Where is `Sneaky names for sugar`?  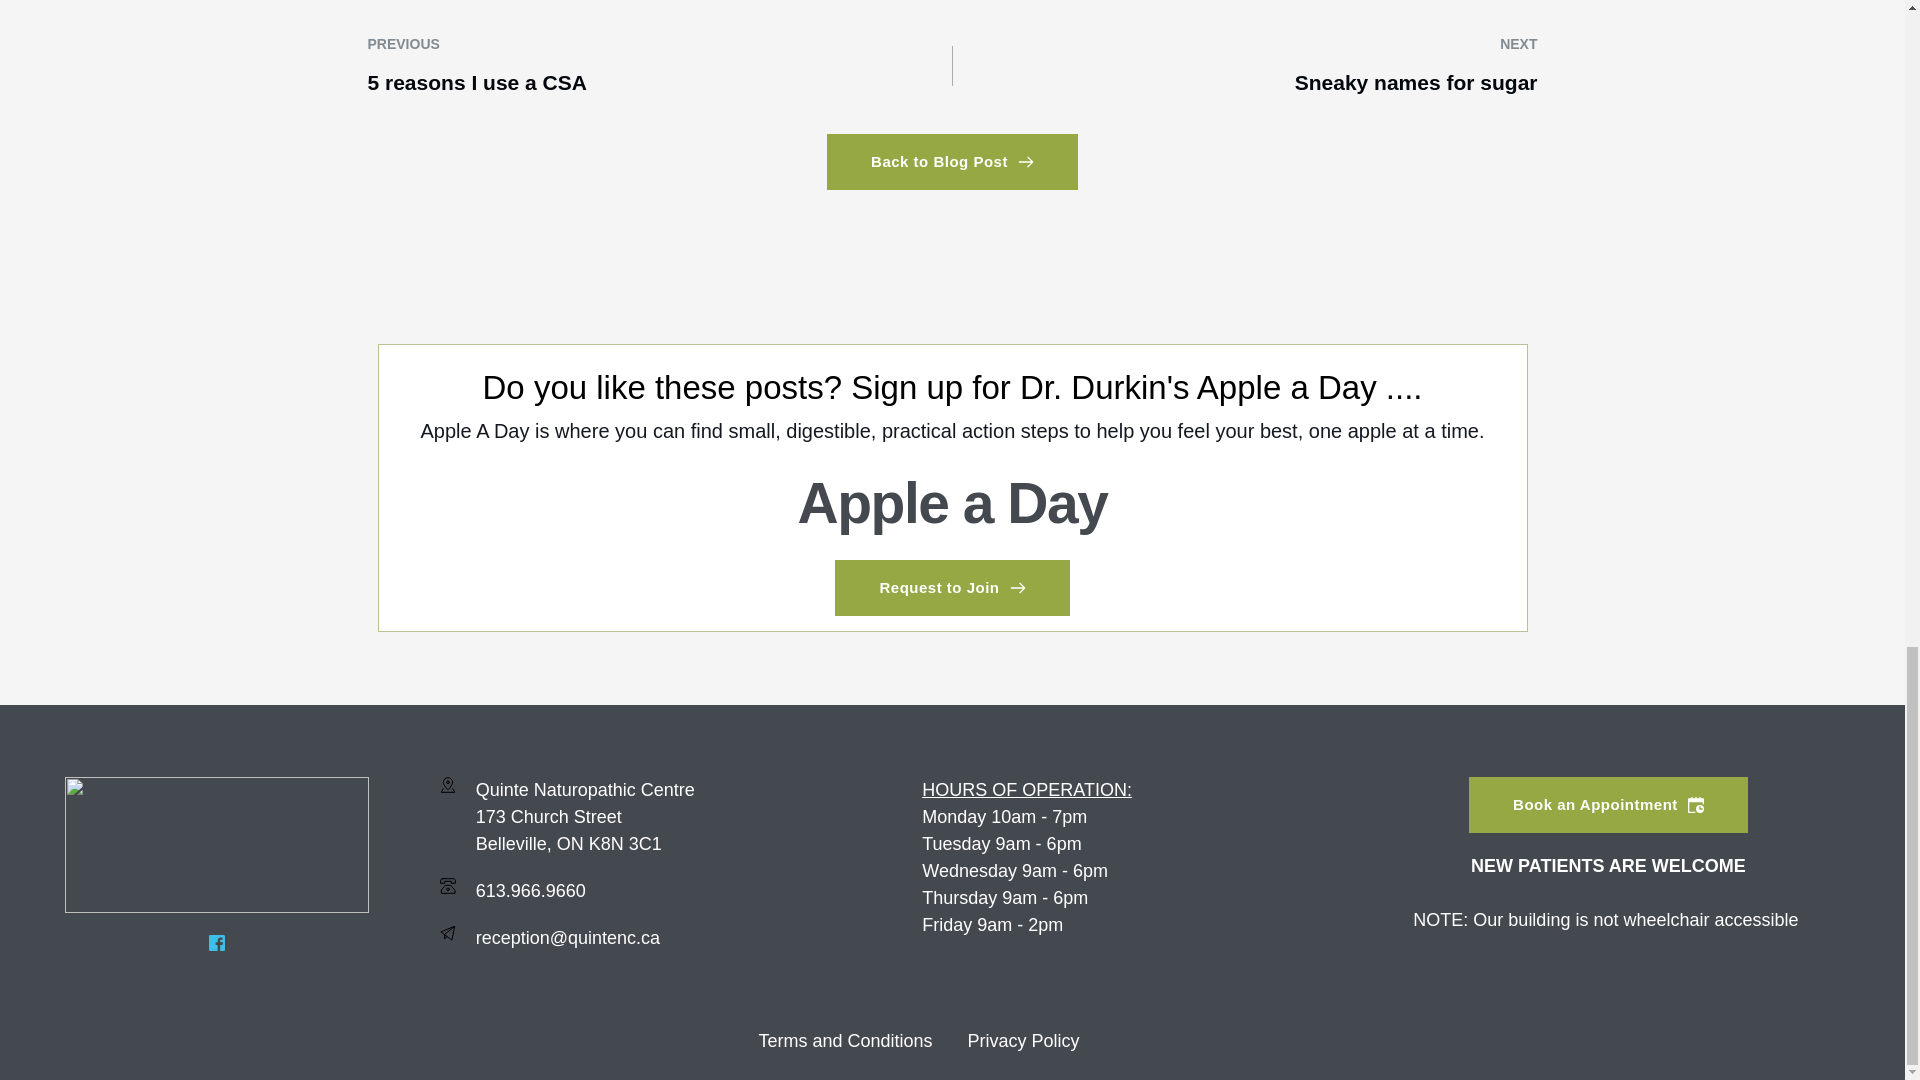 Sneaky names for sugar is located at coordinates (1416, 82).